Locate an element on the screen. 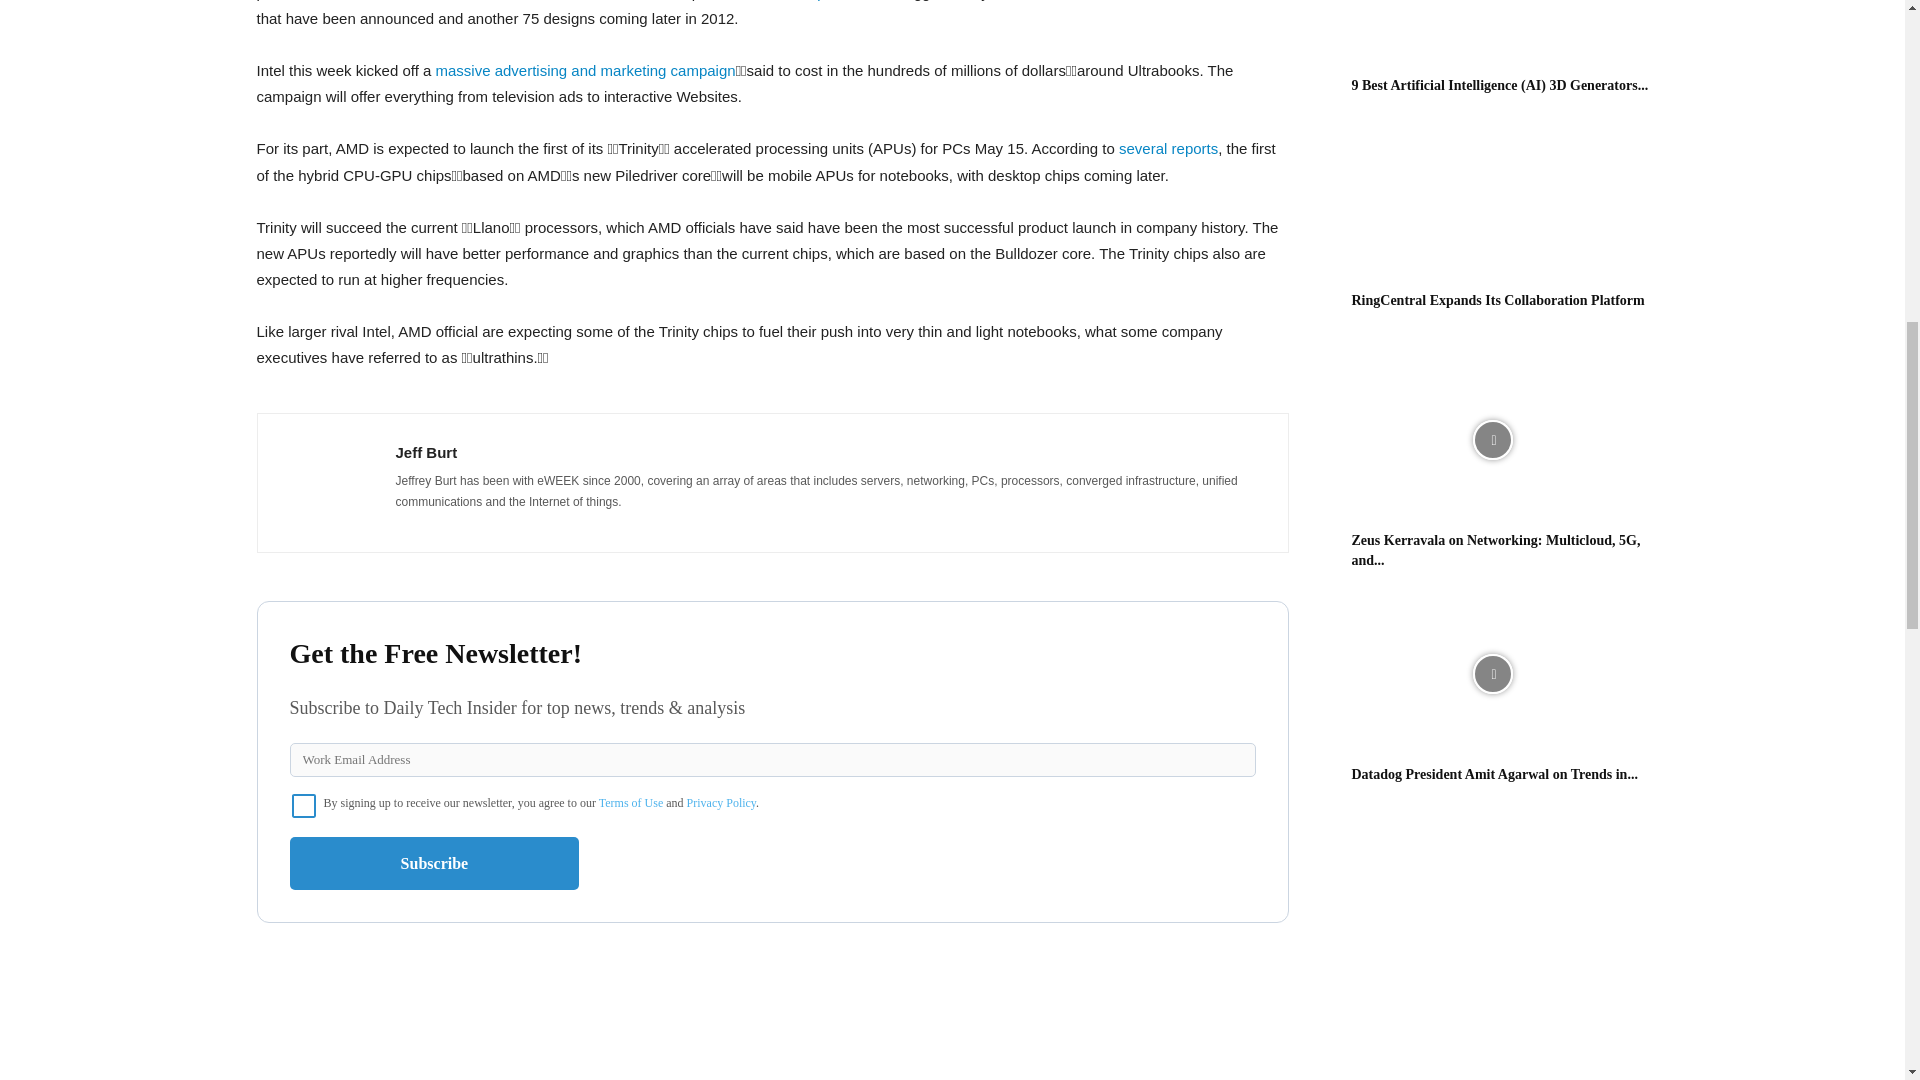  RingCentral Expands Its Collaboration Platform is located at coordinates (1492, 200).